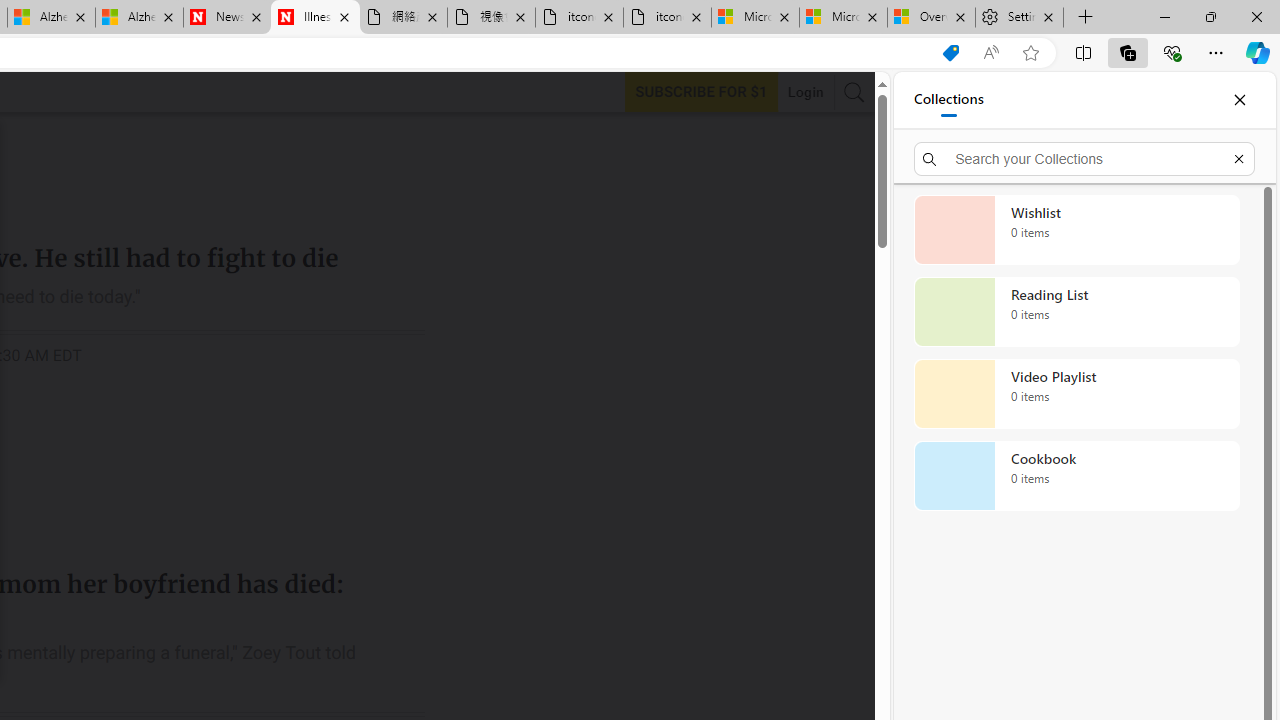  What do you see at coordinates (1019, 18) in the screenshot?
I see `Settings` at bounding box center [1019, 18].